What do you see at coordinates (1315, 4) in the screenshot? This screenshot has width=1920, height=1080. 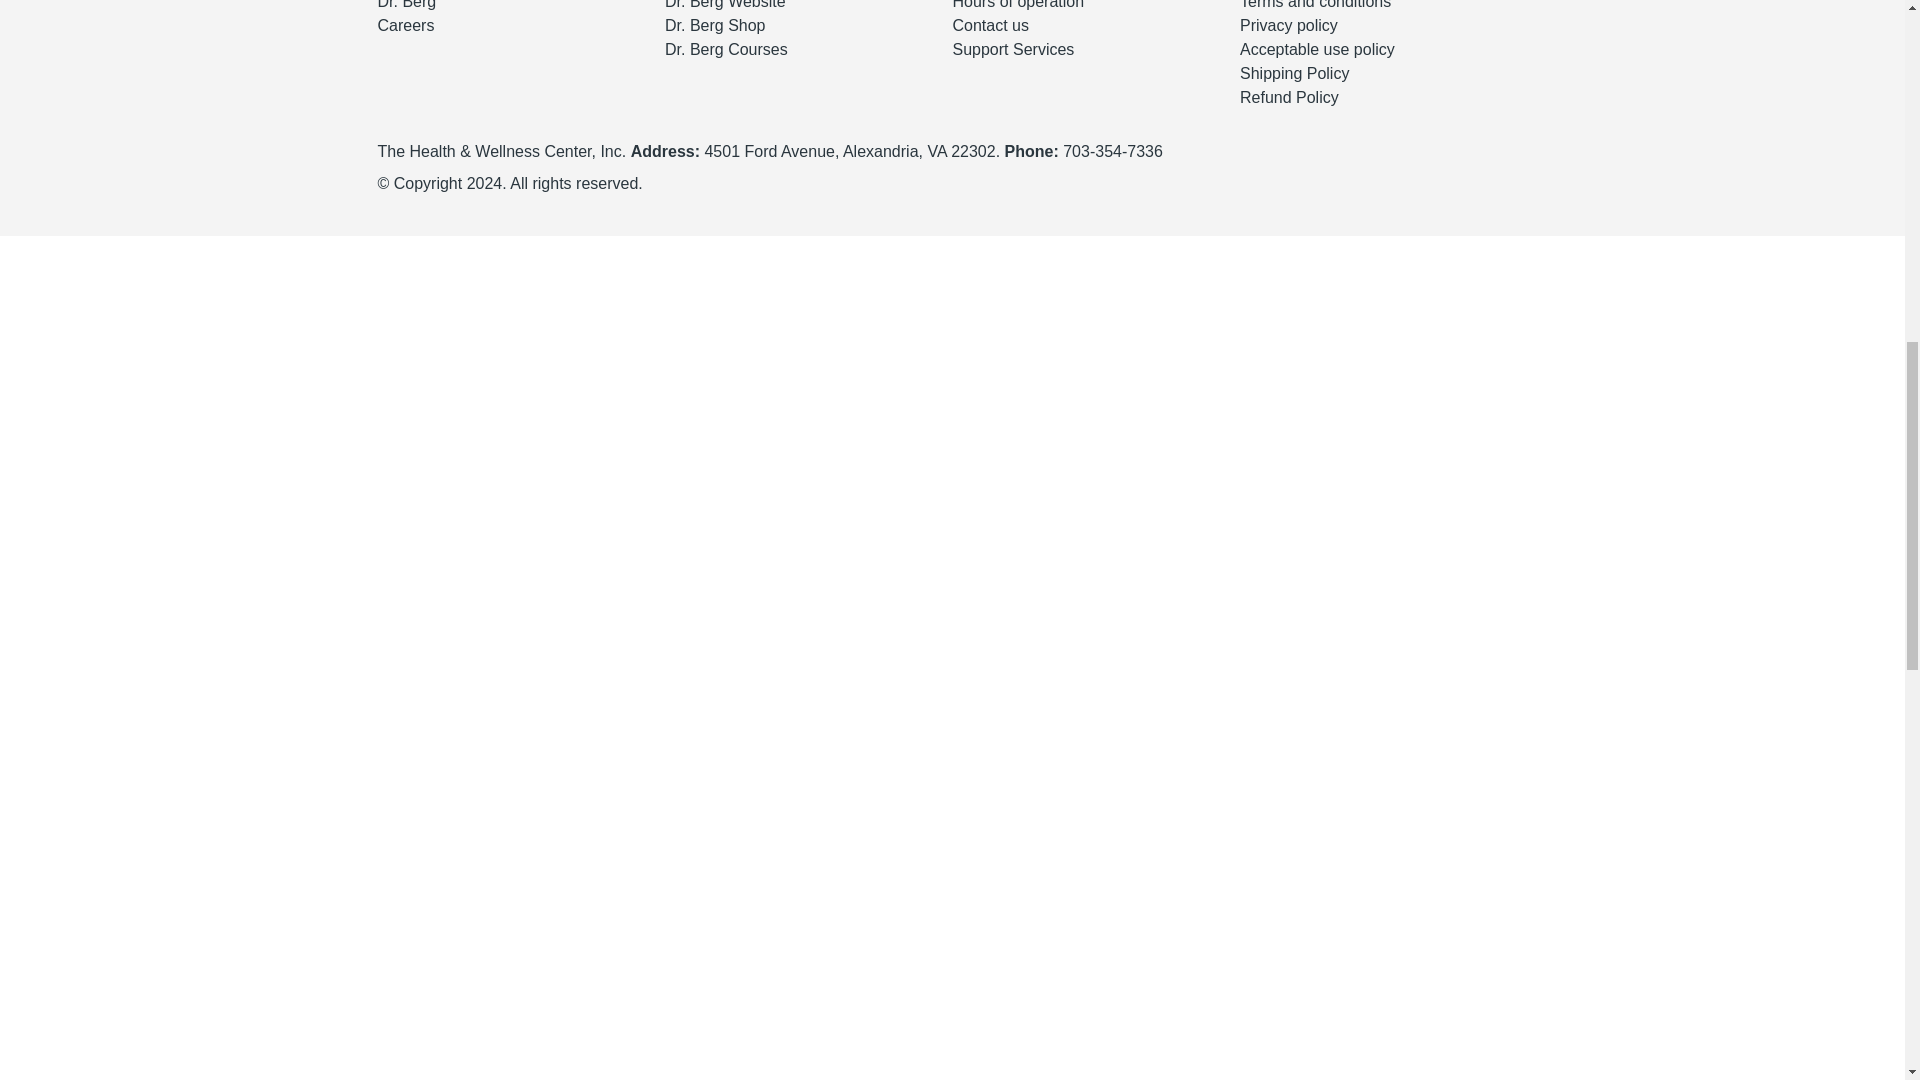 I see `Terms and conditions` at bounding box center [1315, 4].